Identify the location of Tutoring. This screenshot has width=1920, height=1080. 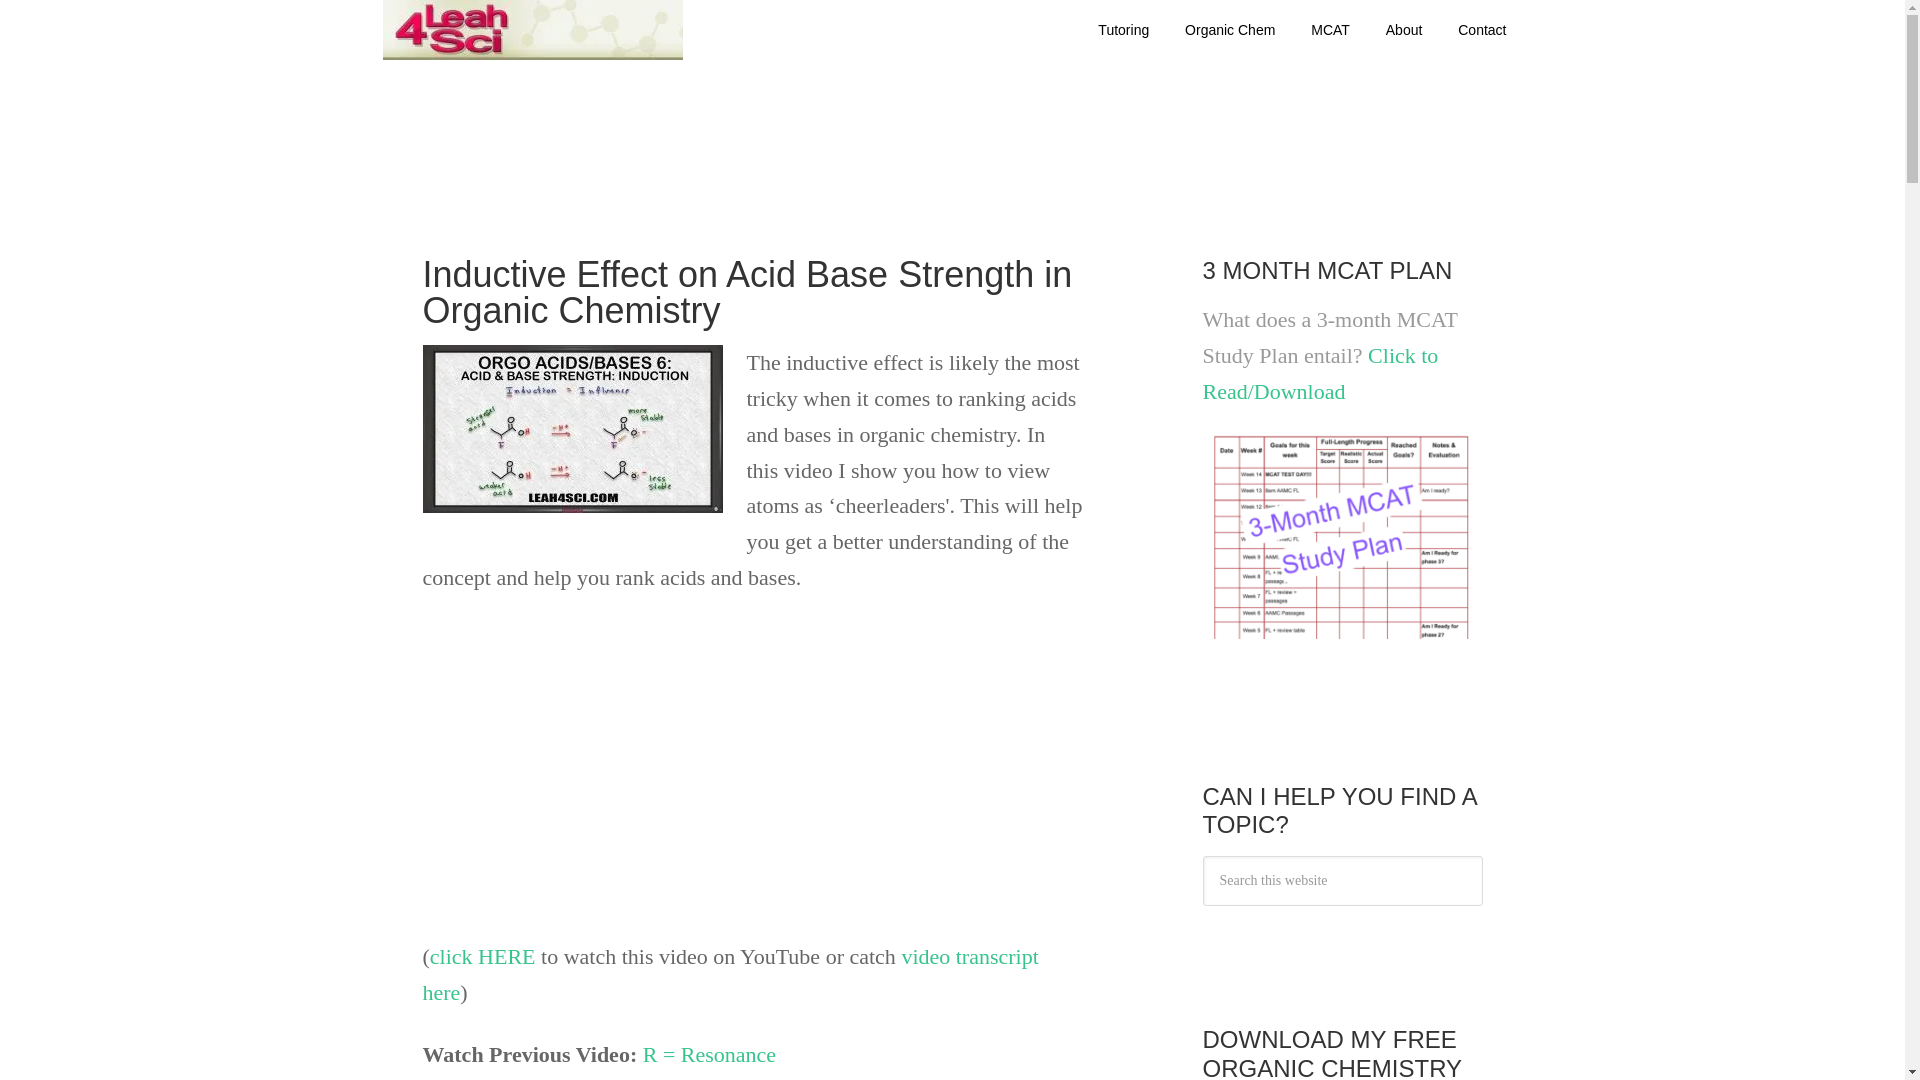
(1124, 30).